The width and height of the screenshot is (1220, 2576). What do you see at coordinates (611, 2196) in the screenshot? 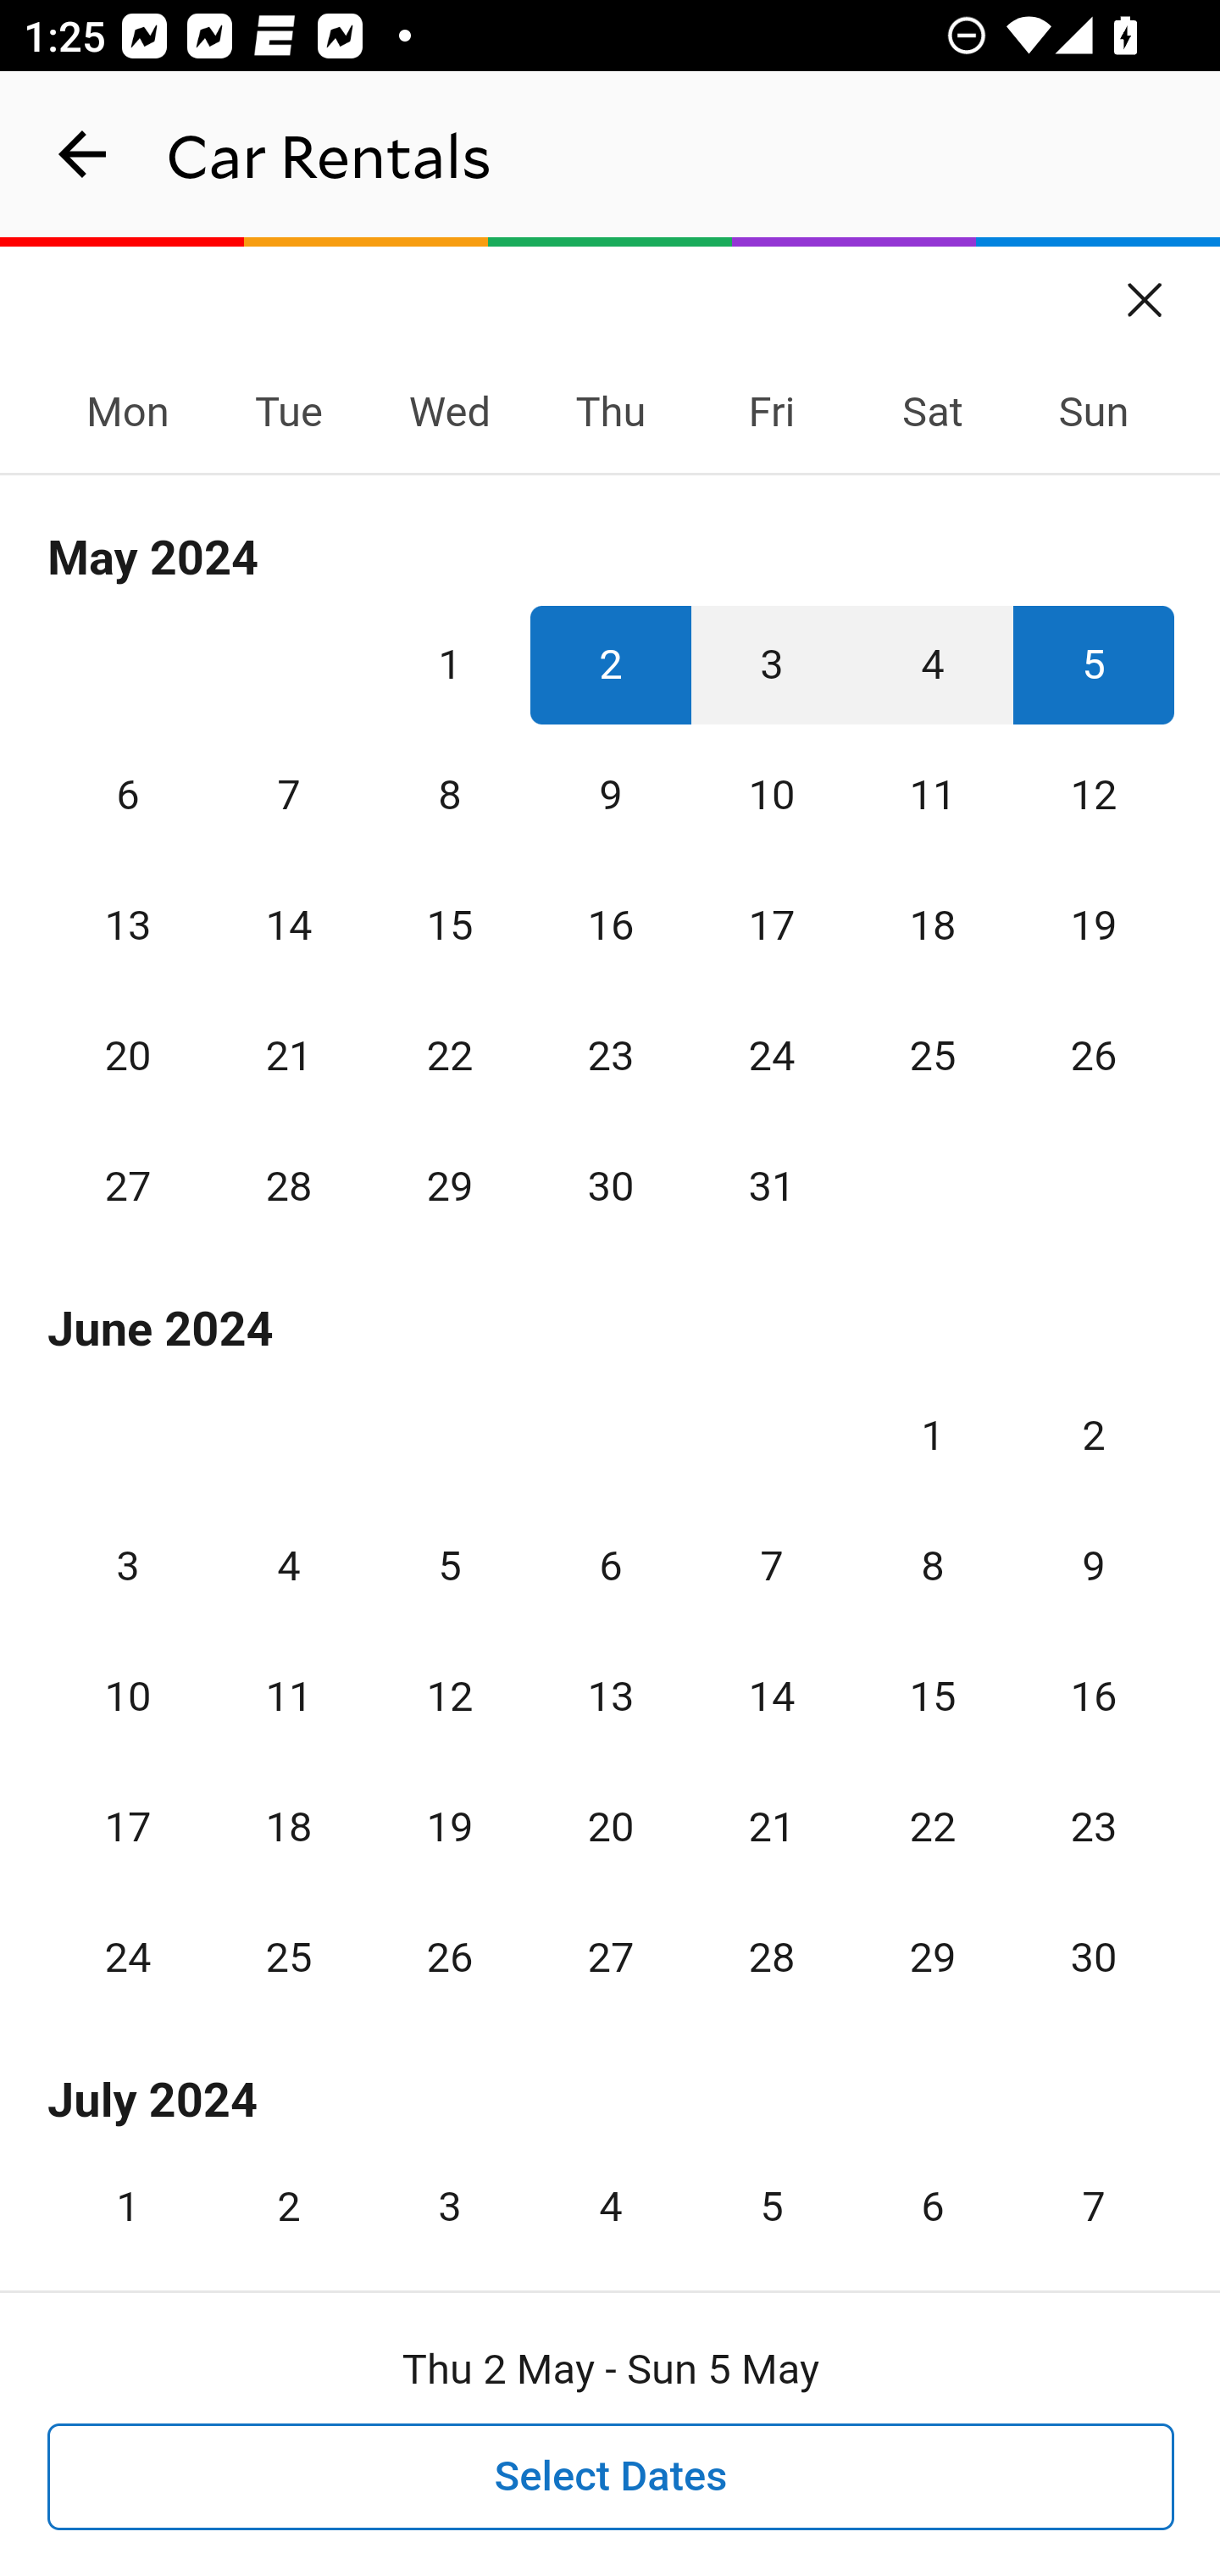
I see `4 July 2024` at bounding box center [611, 2196].